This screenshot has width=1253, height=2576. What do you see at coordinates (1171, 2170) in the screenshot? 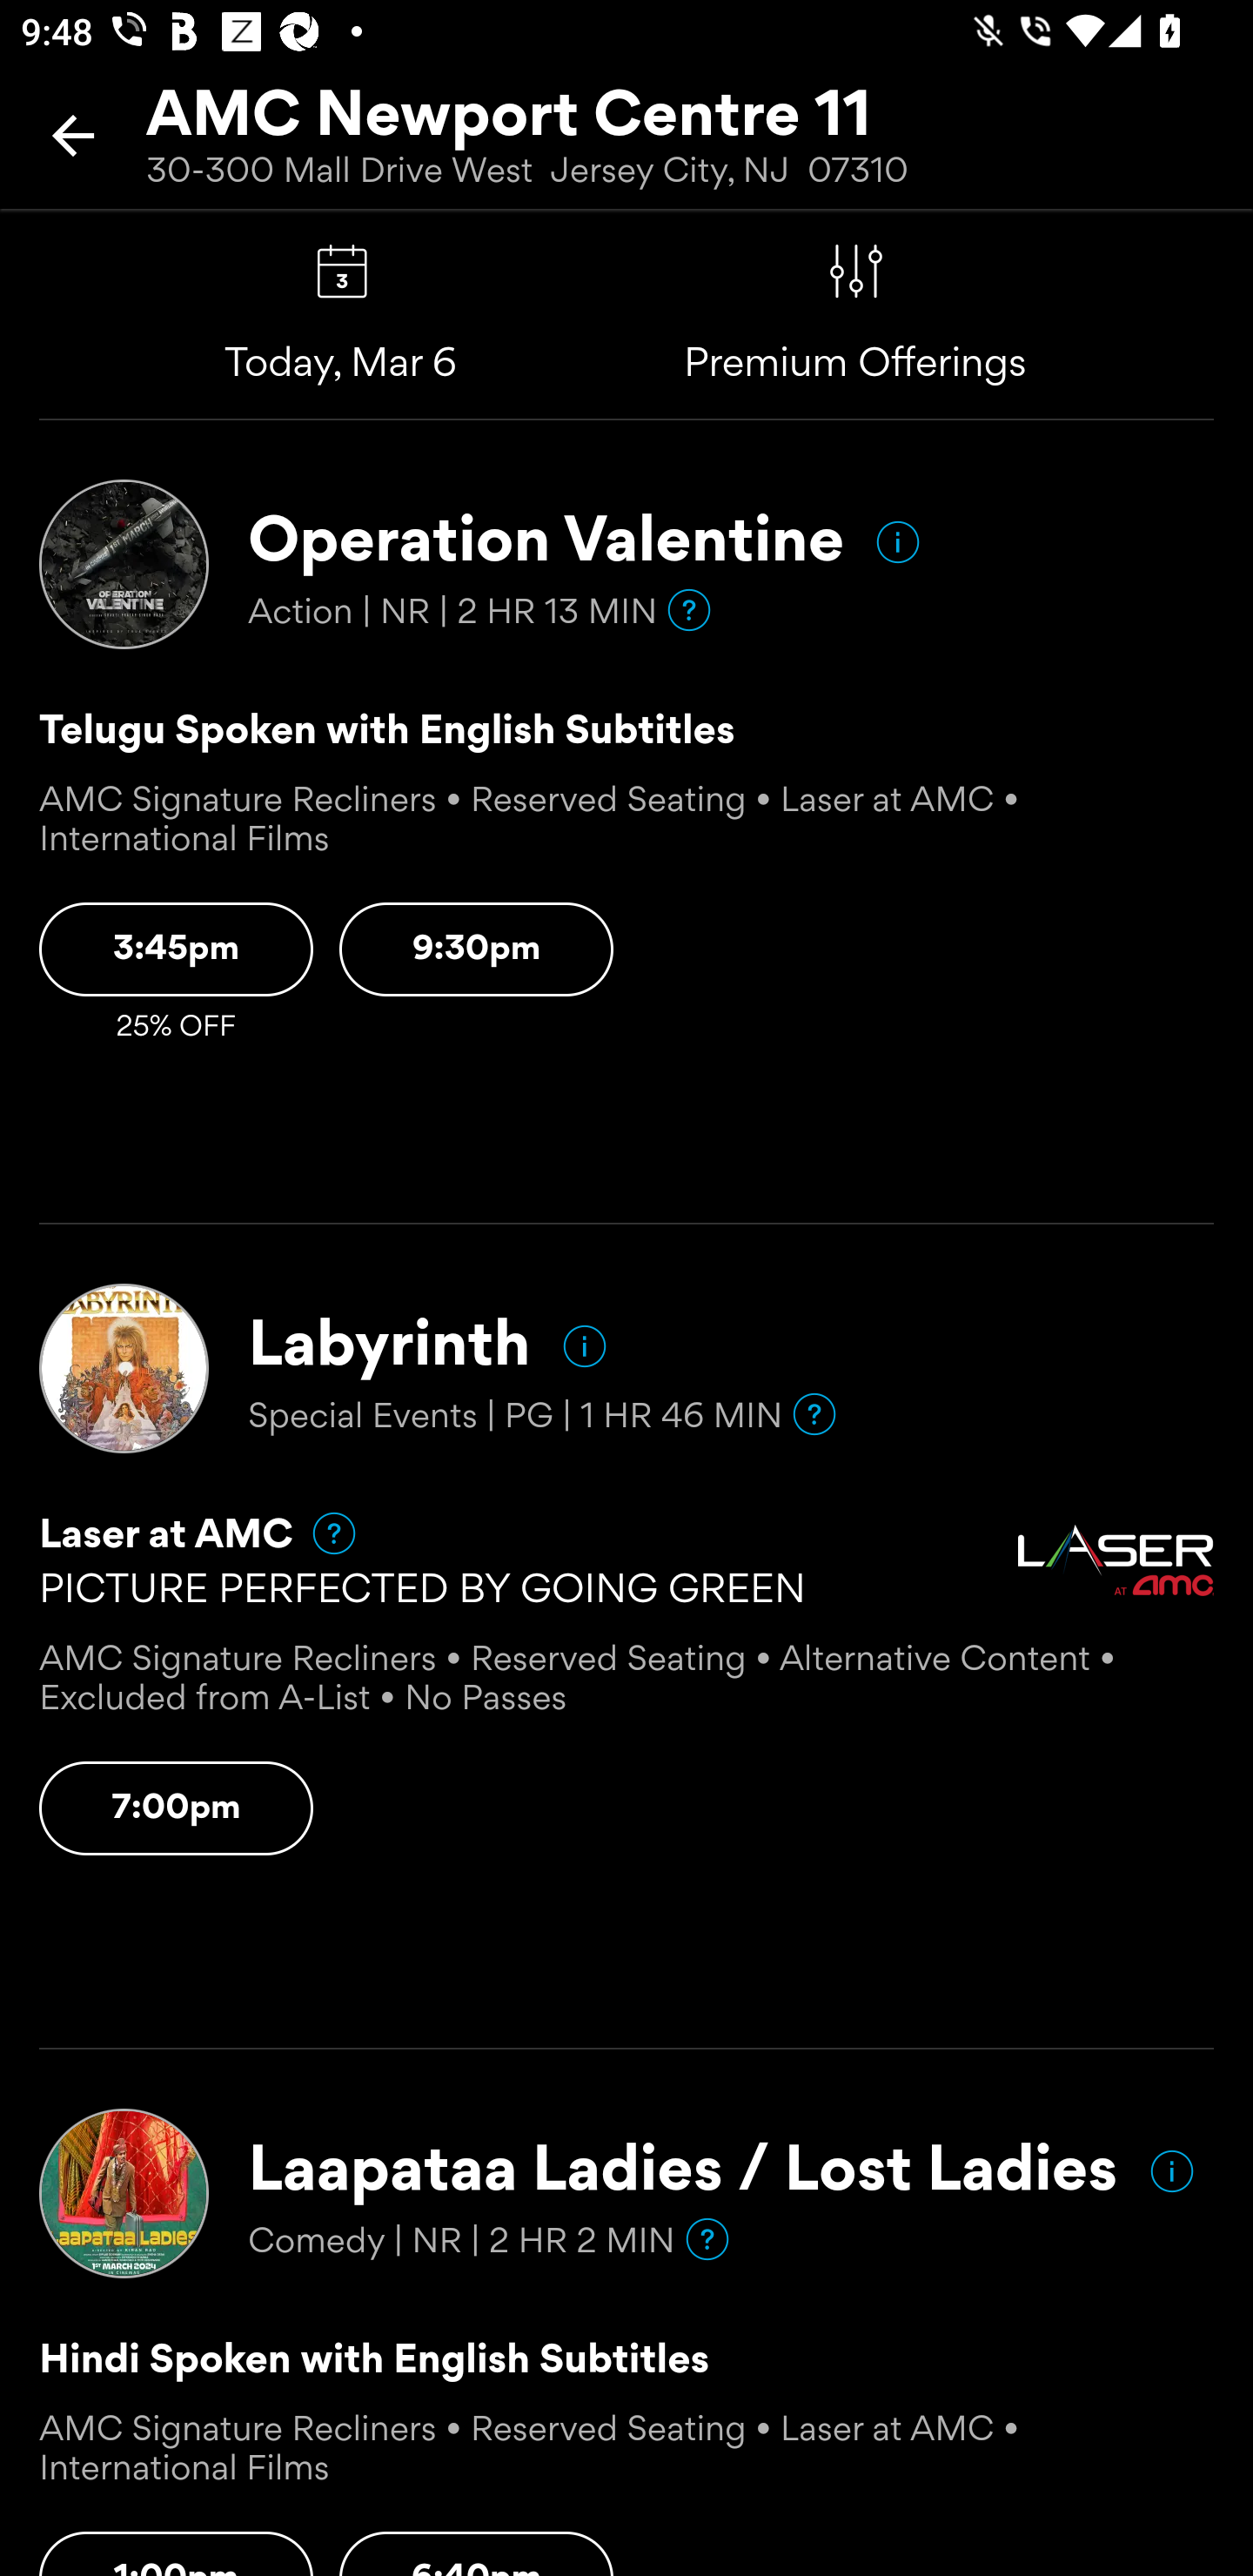
I see `Info` at bounding box center [1171, 2170].